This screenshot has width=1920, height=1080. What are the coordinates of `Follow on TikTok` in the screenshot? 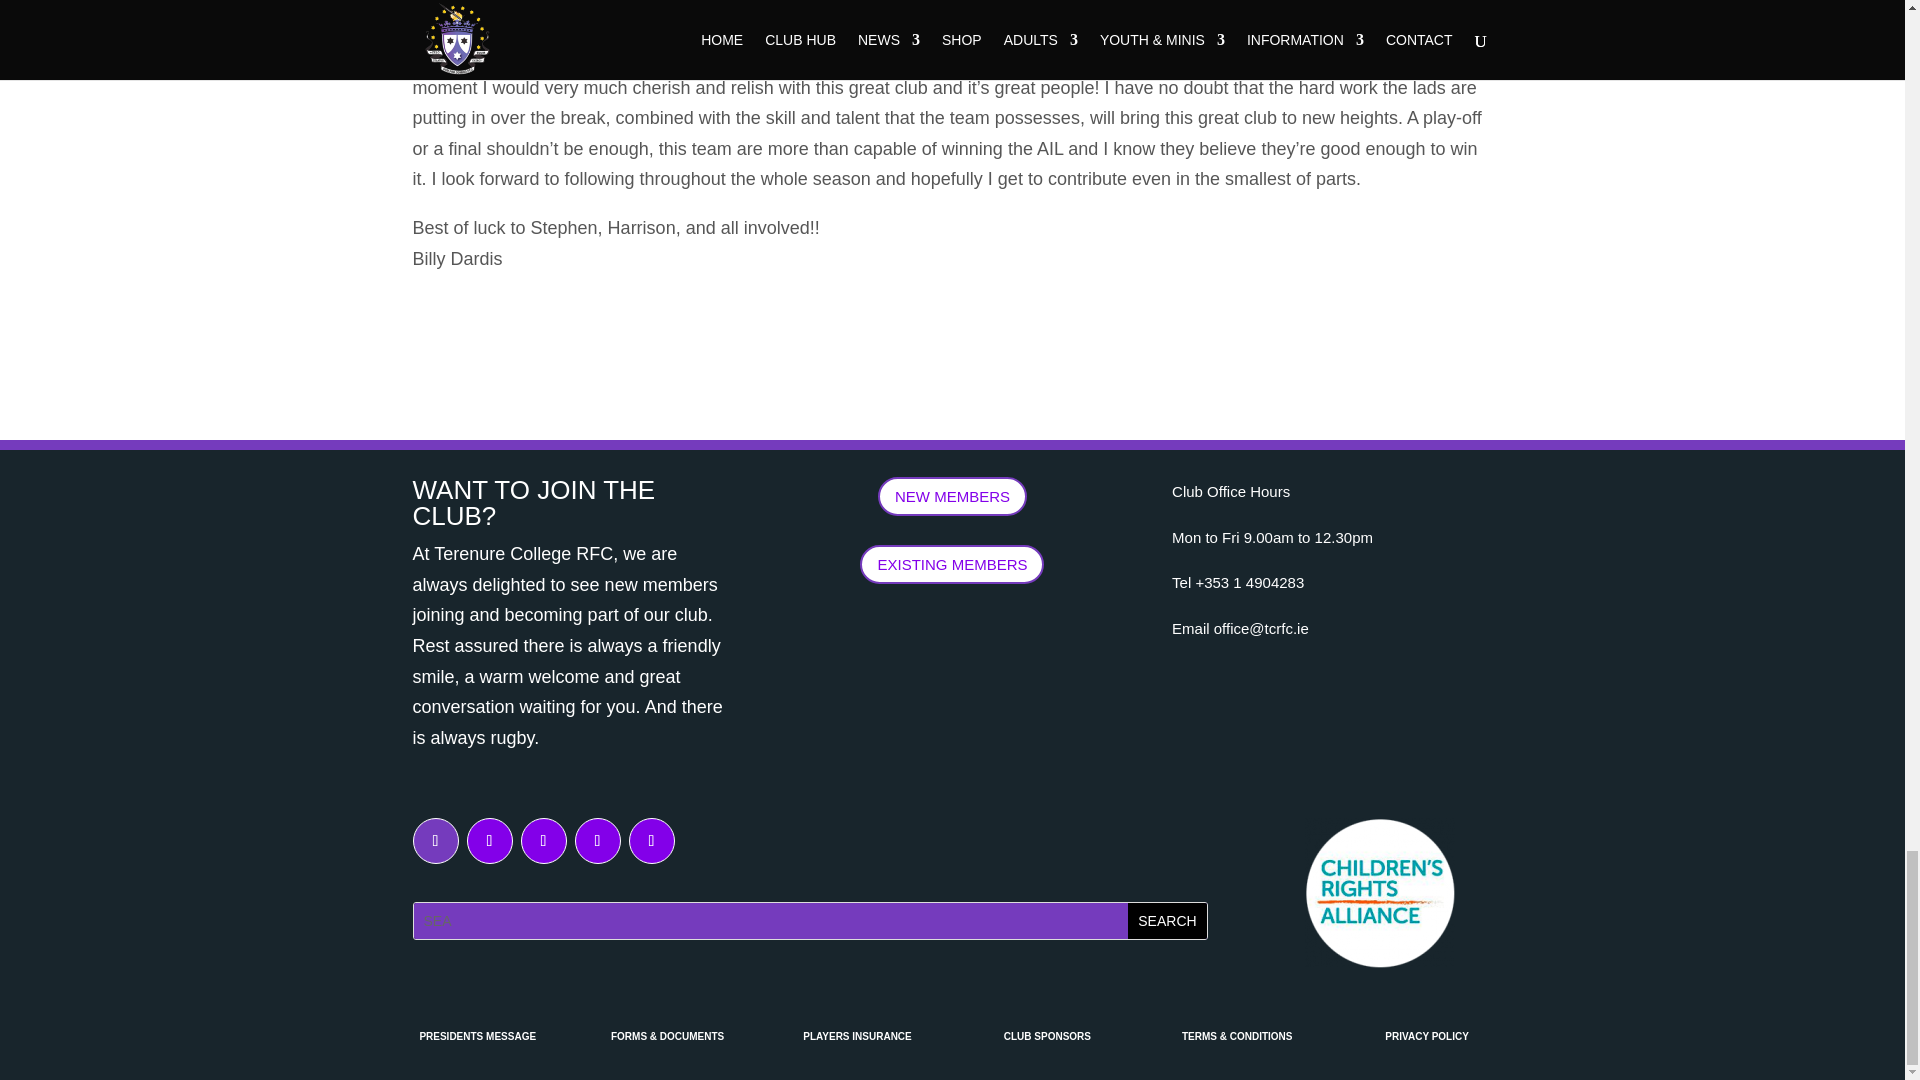 It's located at (650, 840).